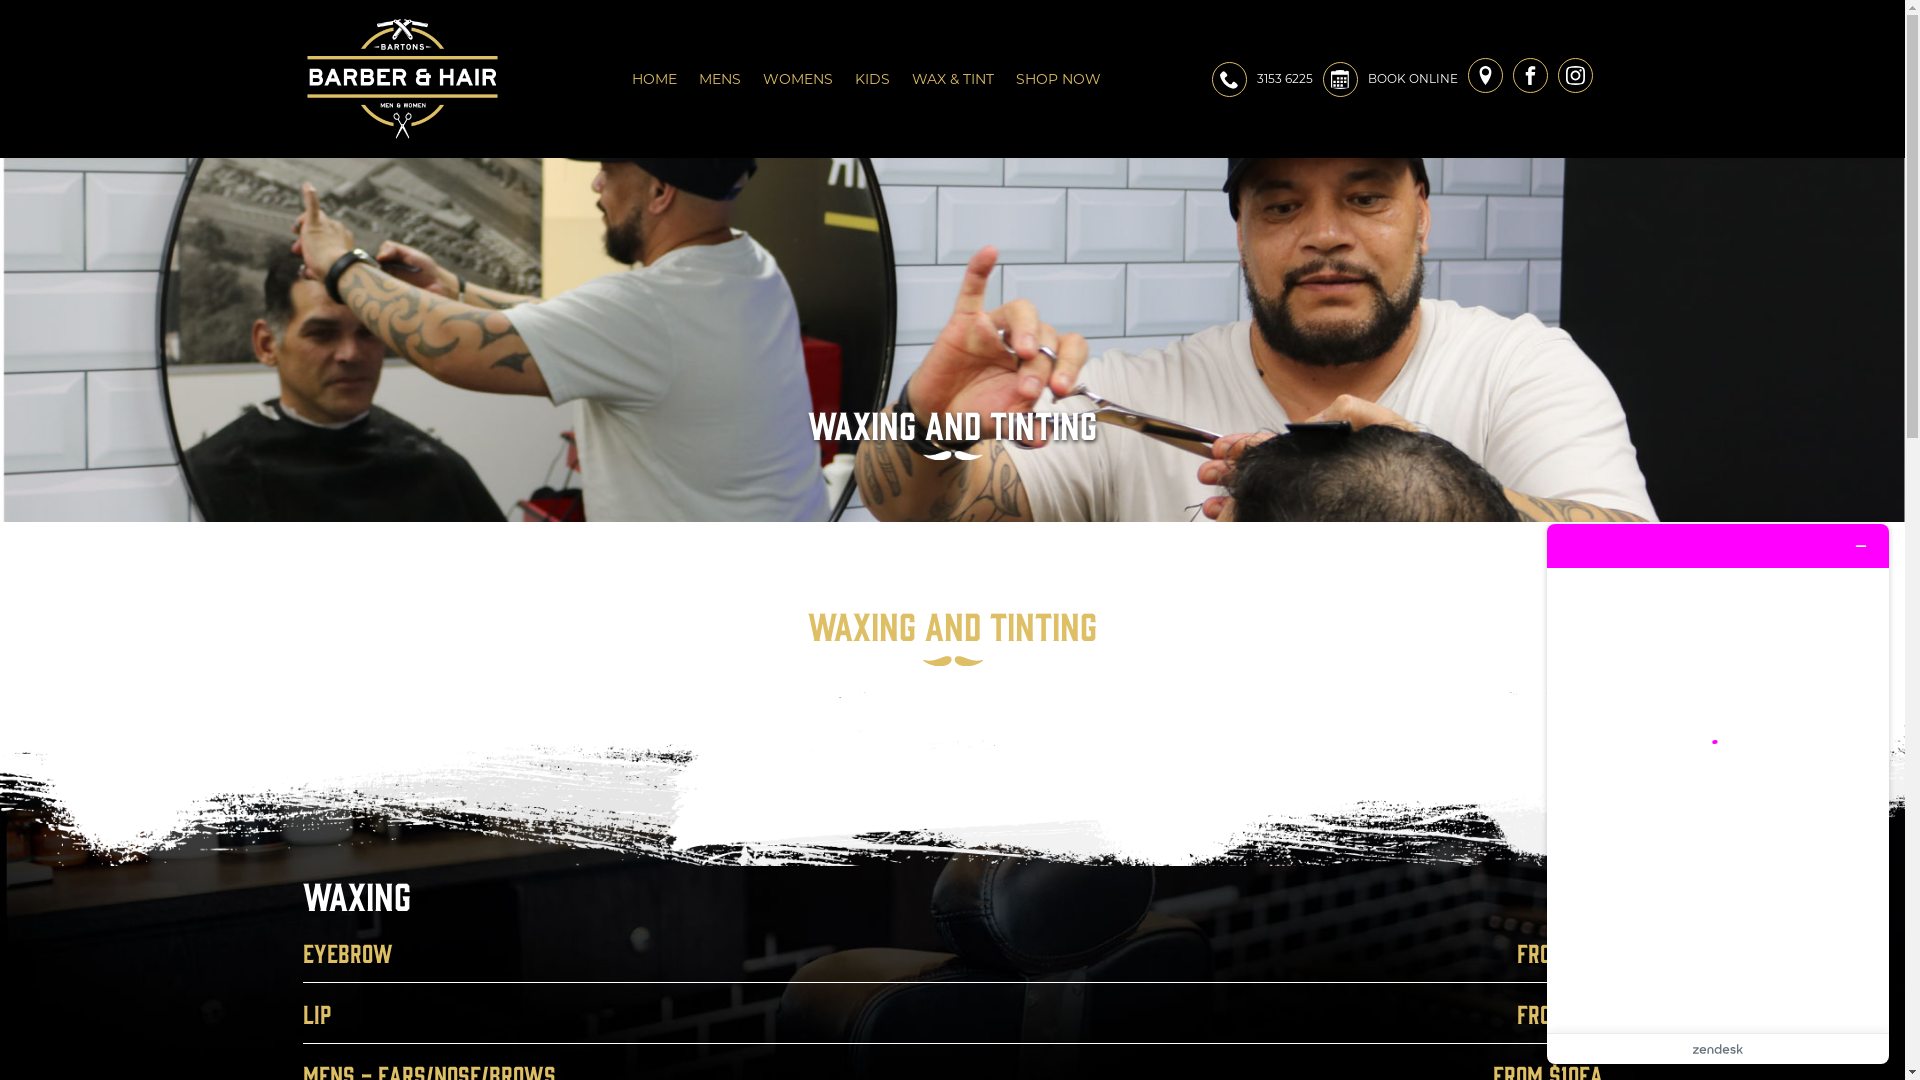 The width and height of the screenshot is (1920, 1080). What do you see at coordinates (720, 79) in the screenshot?
I see `MENS` at bounding box center [720, 79].